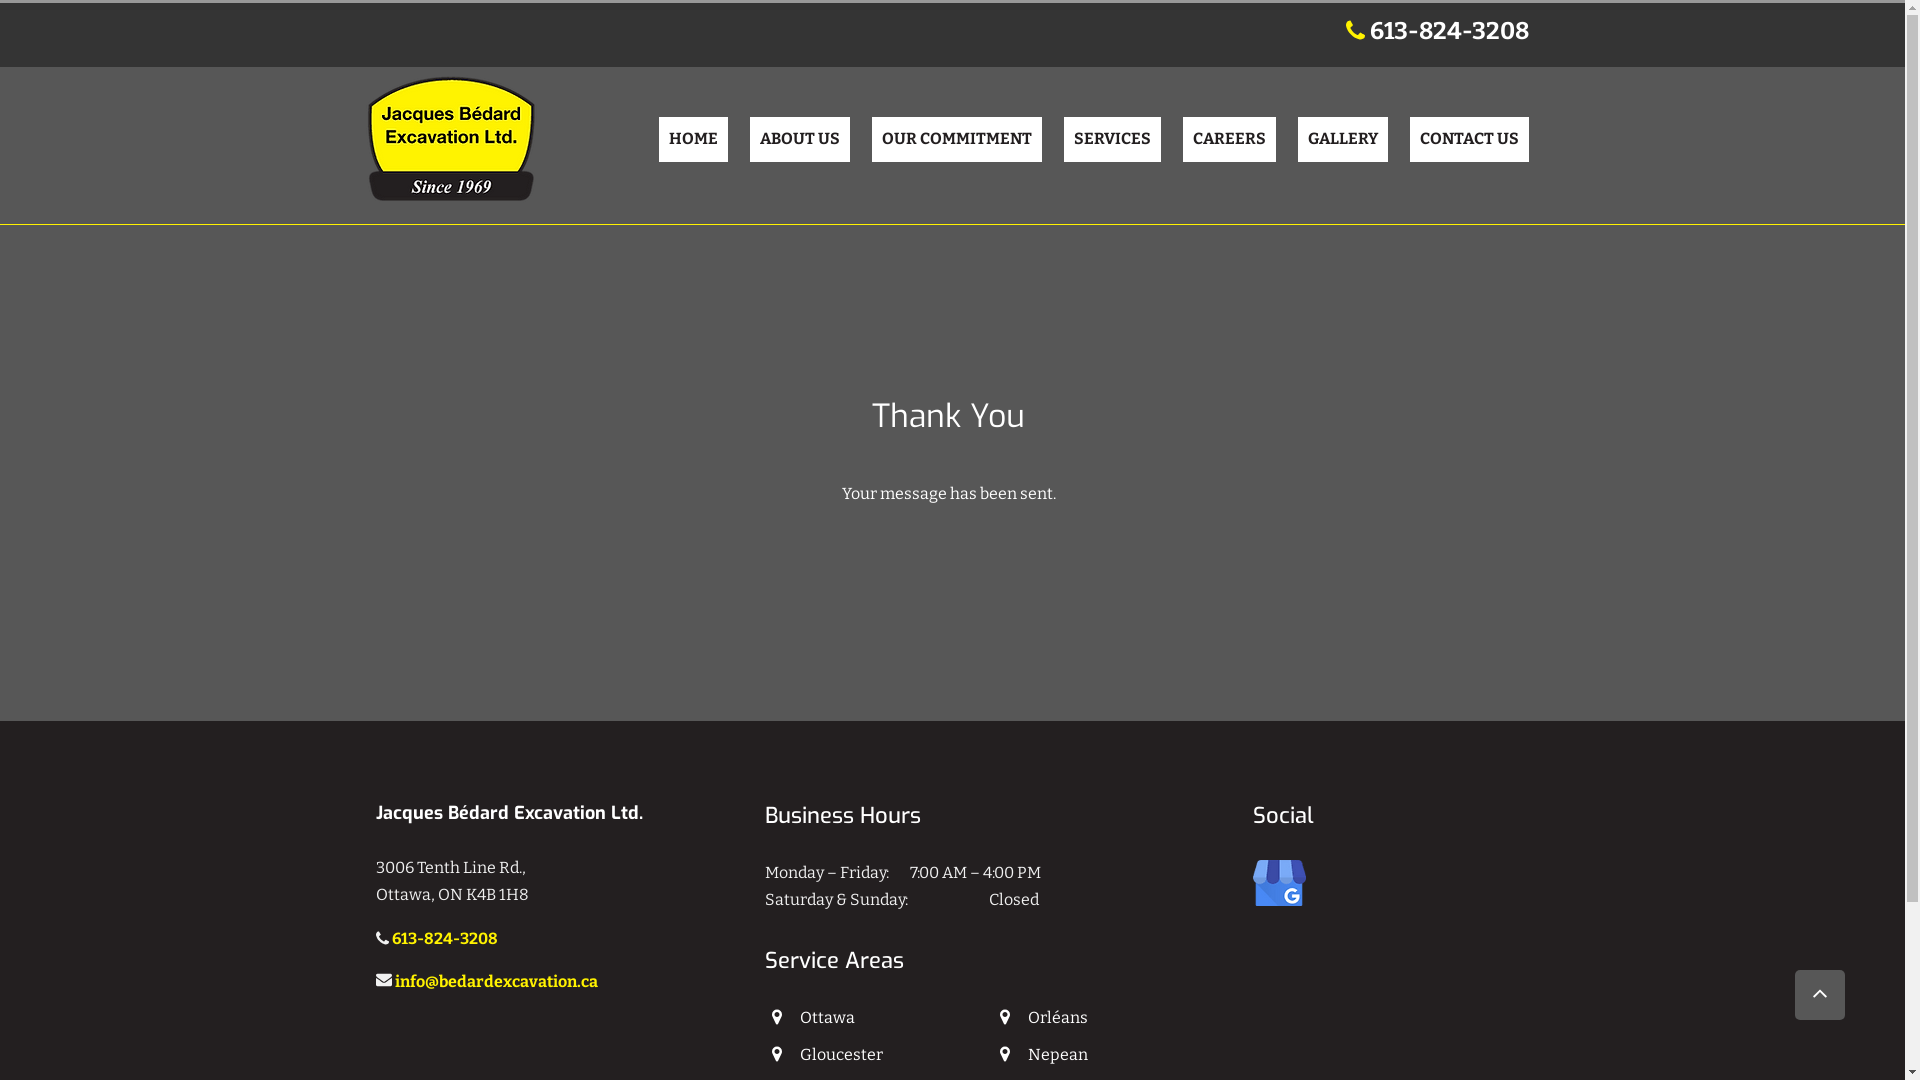  Describe the element at coordinates (957, 140) in the screenshot. I see `OUR COMMITMENT` at that location.